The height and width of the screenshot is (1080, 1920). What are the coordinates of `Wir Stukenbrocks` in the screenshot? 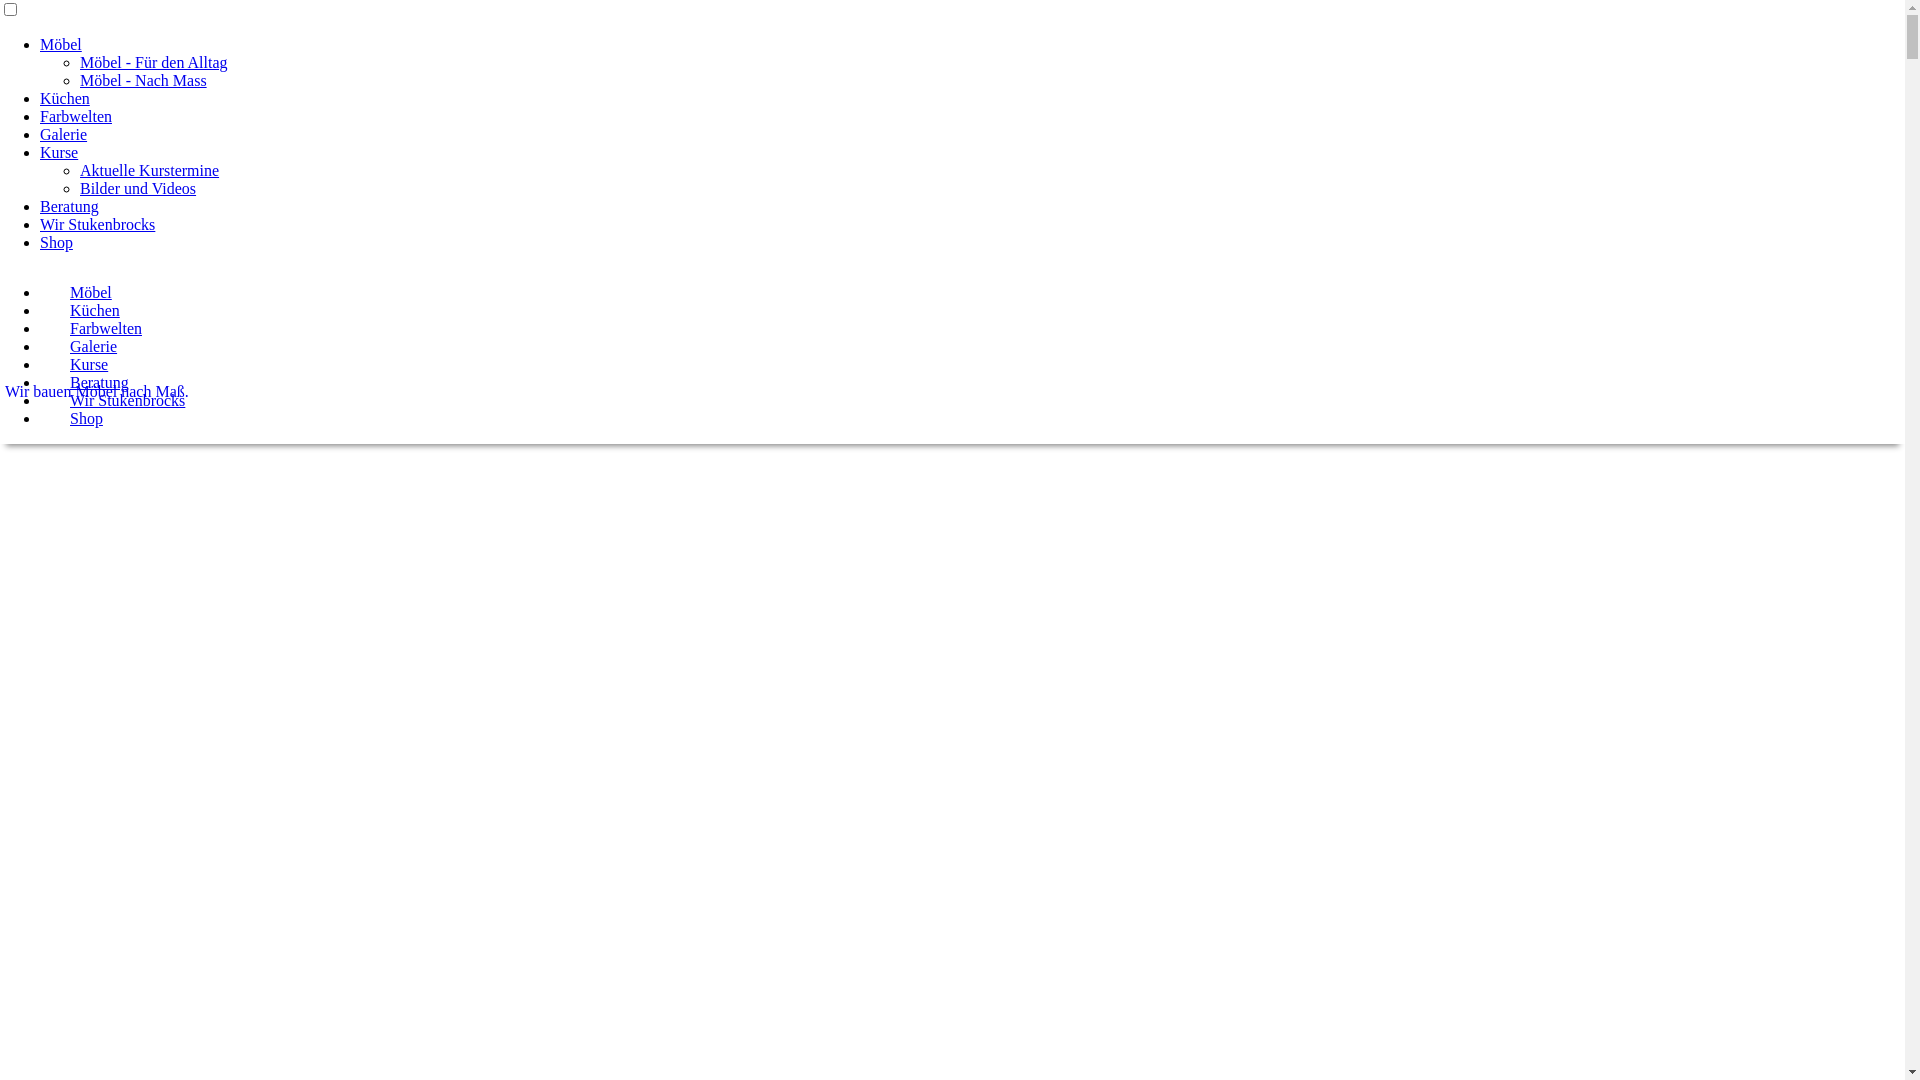 It's located at (128, 400).